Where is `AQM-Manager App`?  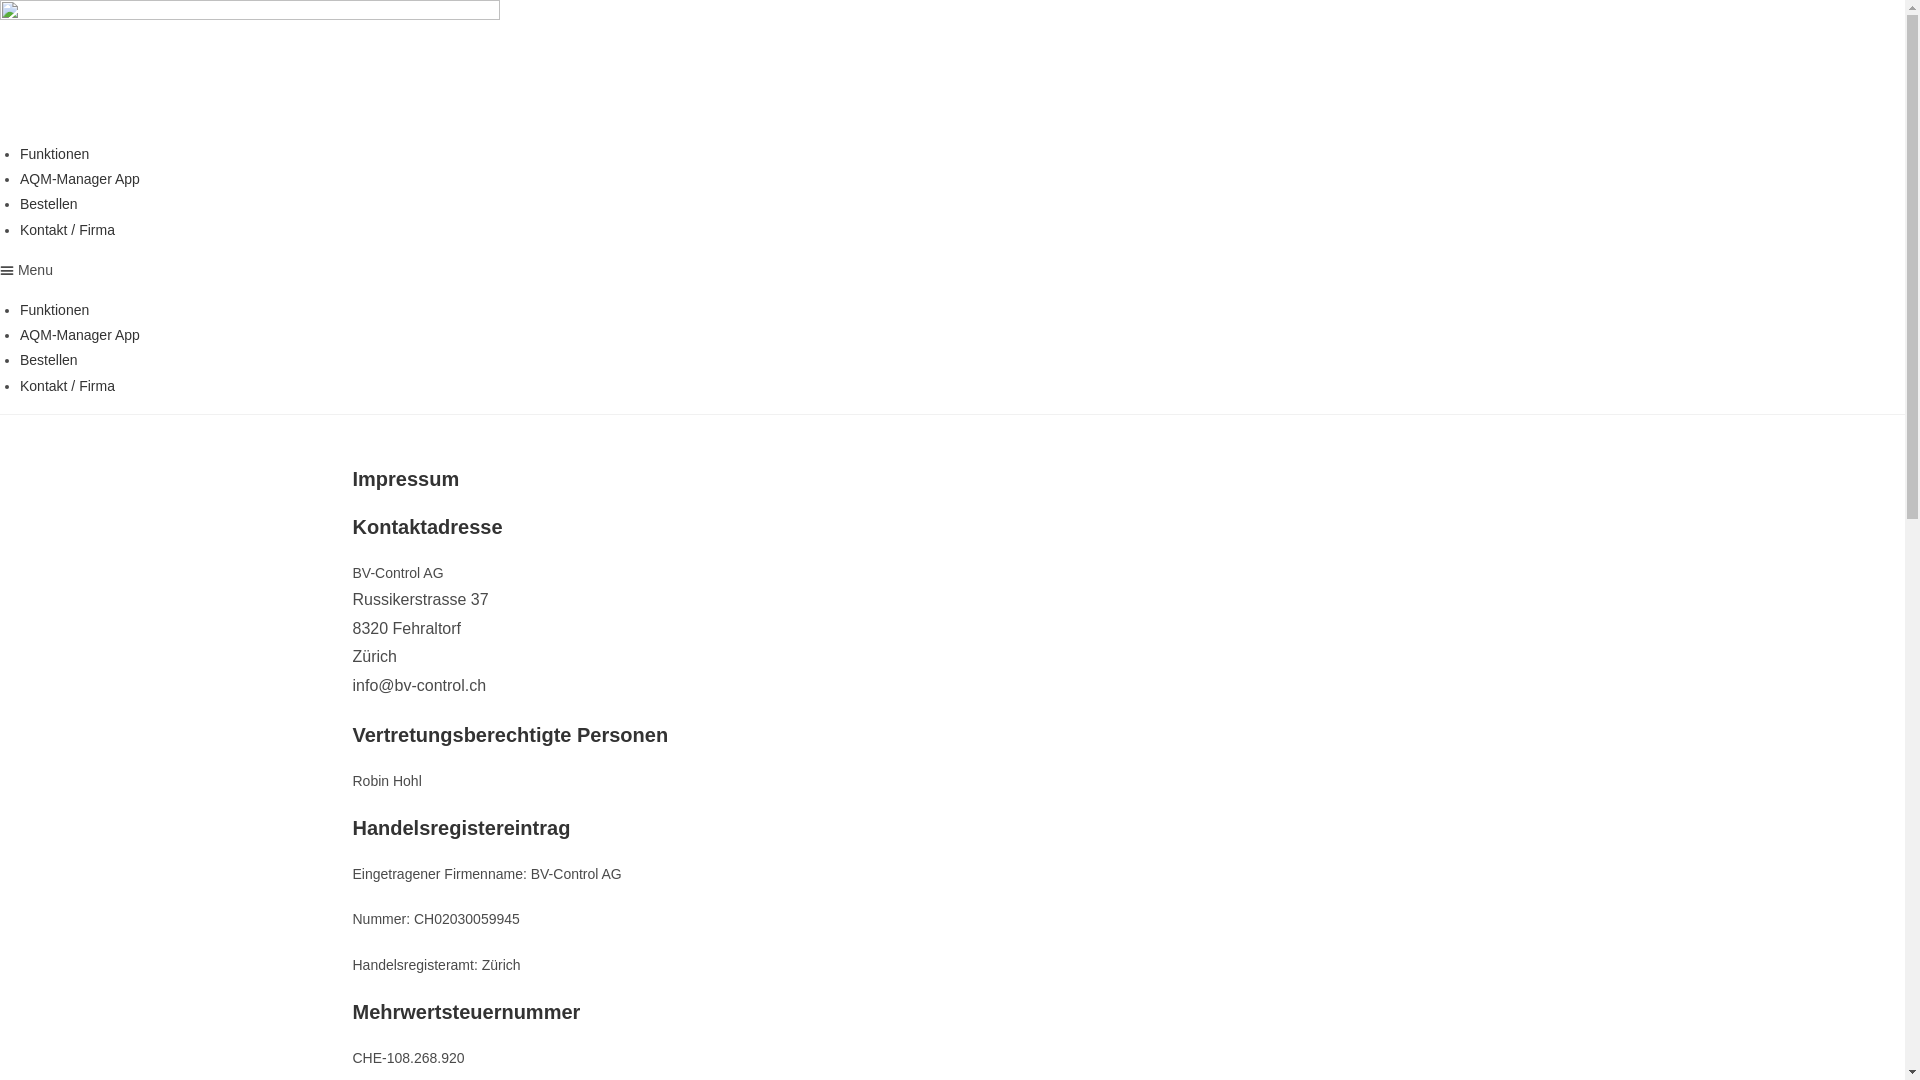
AQM-Manager App is located at coordinates (80, 178).